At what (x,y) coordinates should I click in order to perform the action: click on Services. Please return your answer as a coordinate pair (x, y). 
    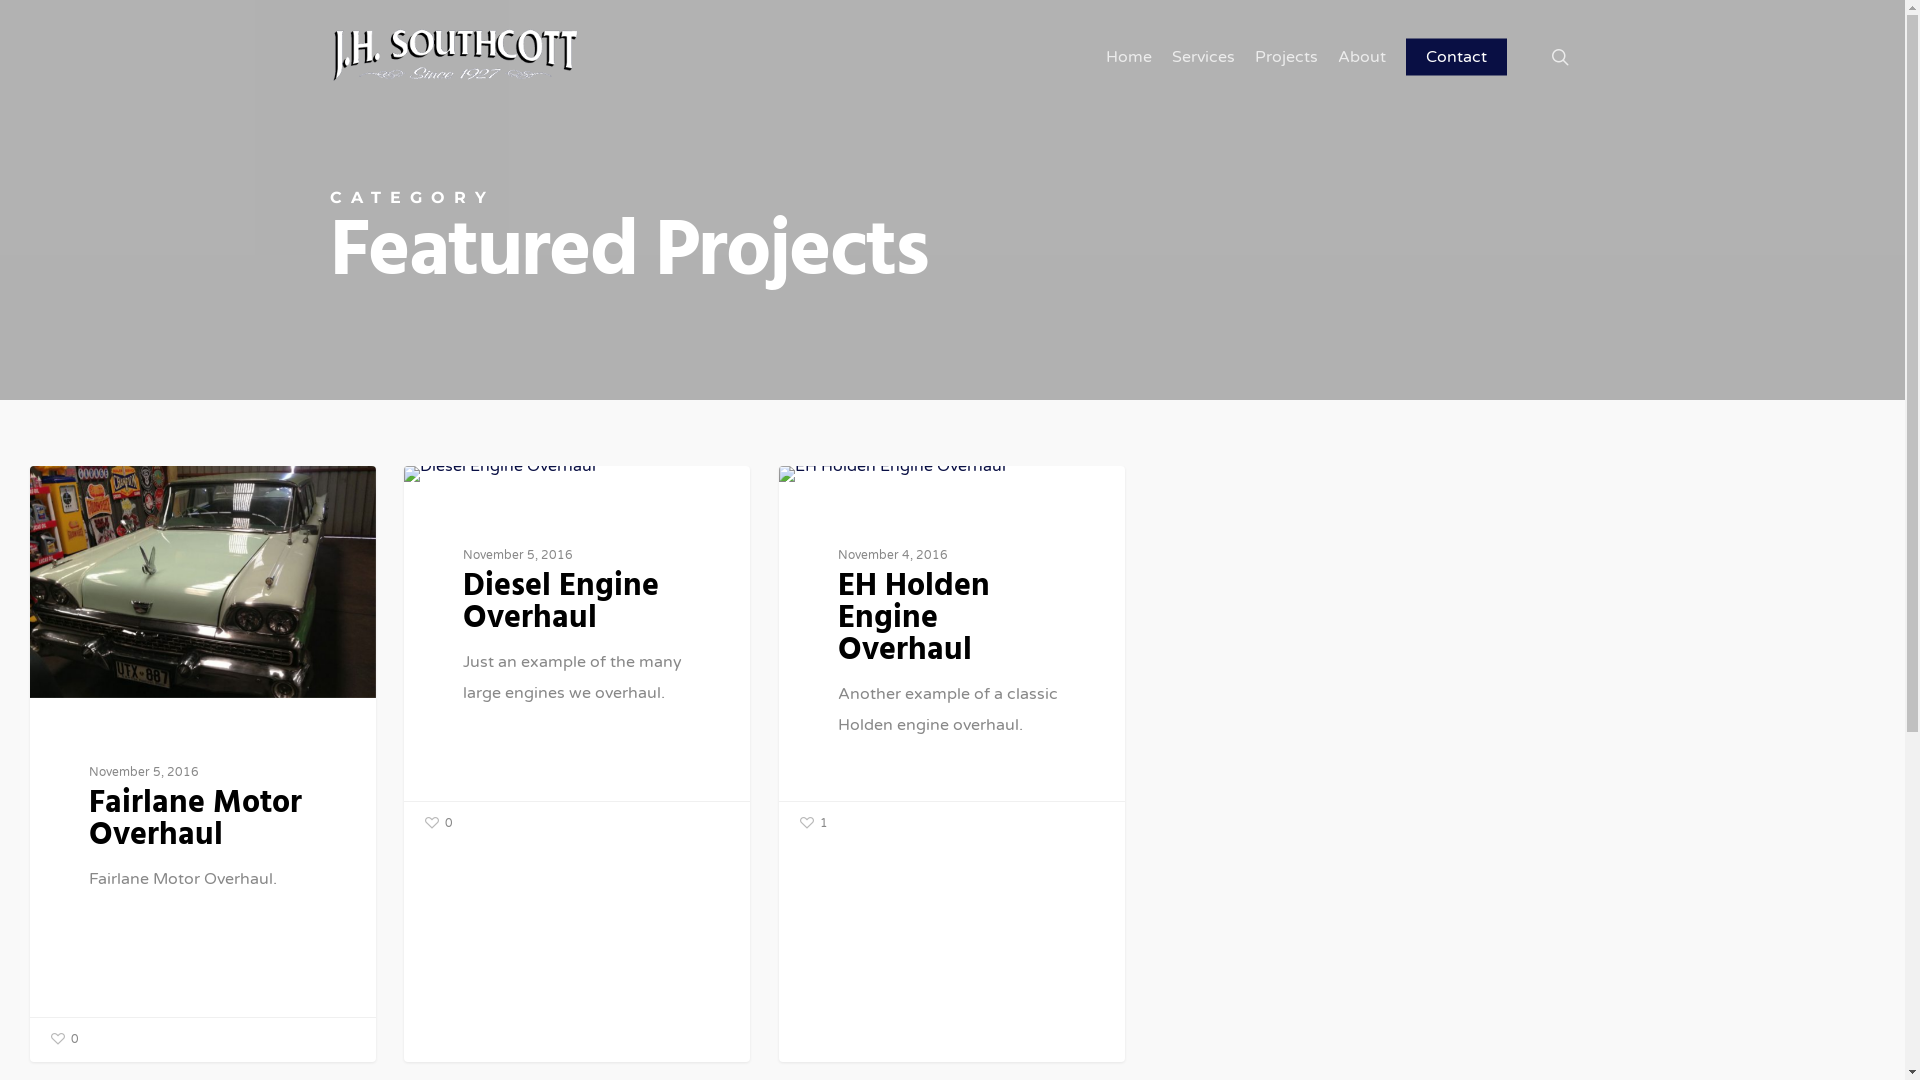
    Looking at the image, I should click on (1204, 56).